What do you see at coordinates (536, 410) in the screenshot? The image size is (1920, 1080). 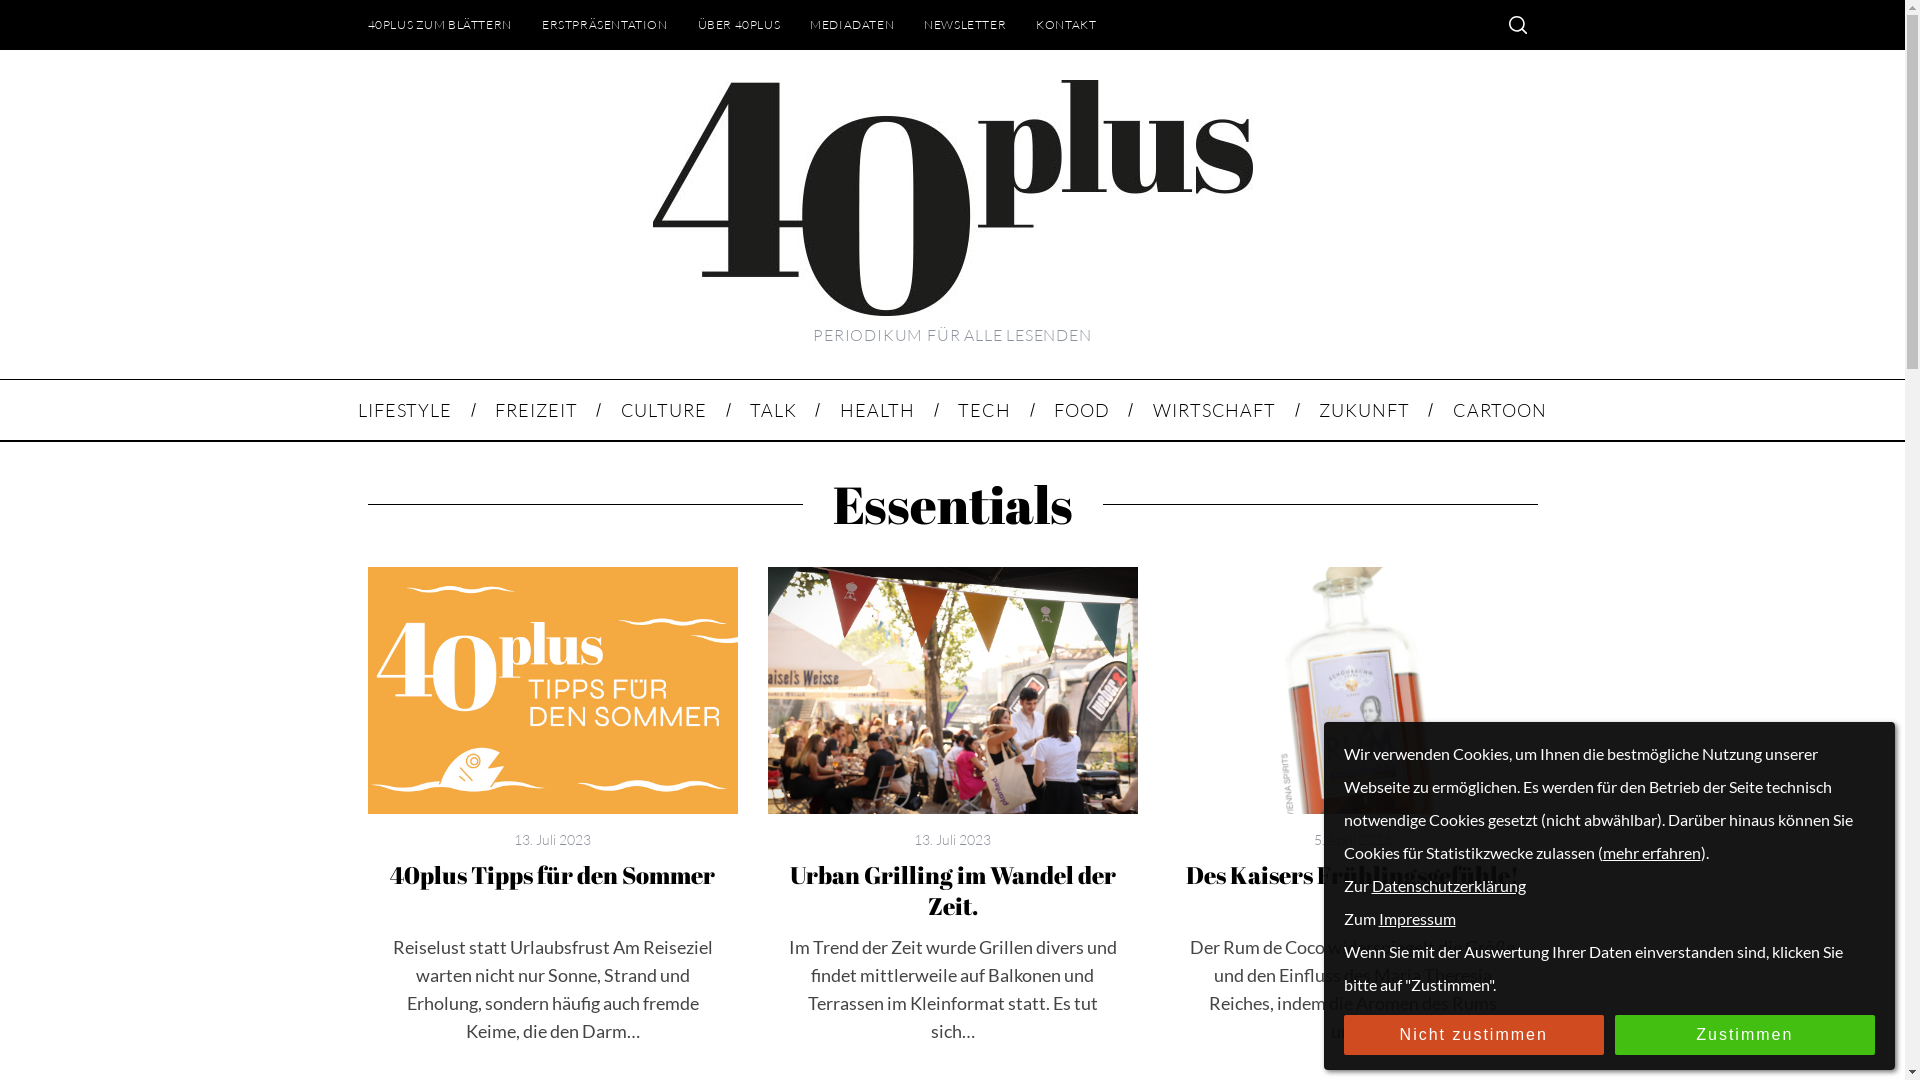 I see `FREIZEIT` at bounding box center [536, 410].